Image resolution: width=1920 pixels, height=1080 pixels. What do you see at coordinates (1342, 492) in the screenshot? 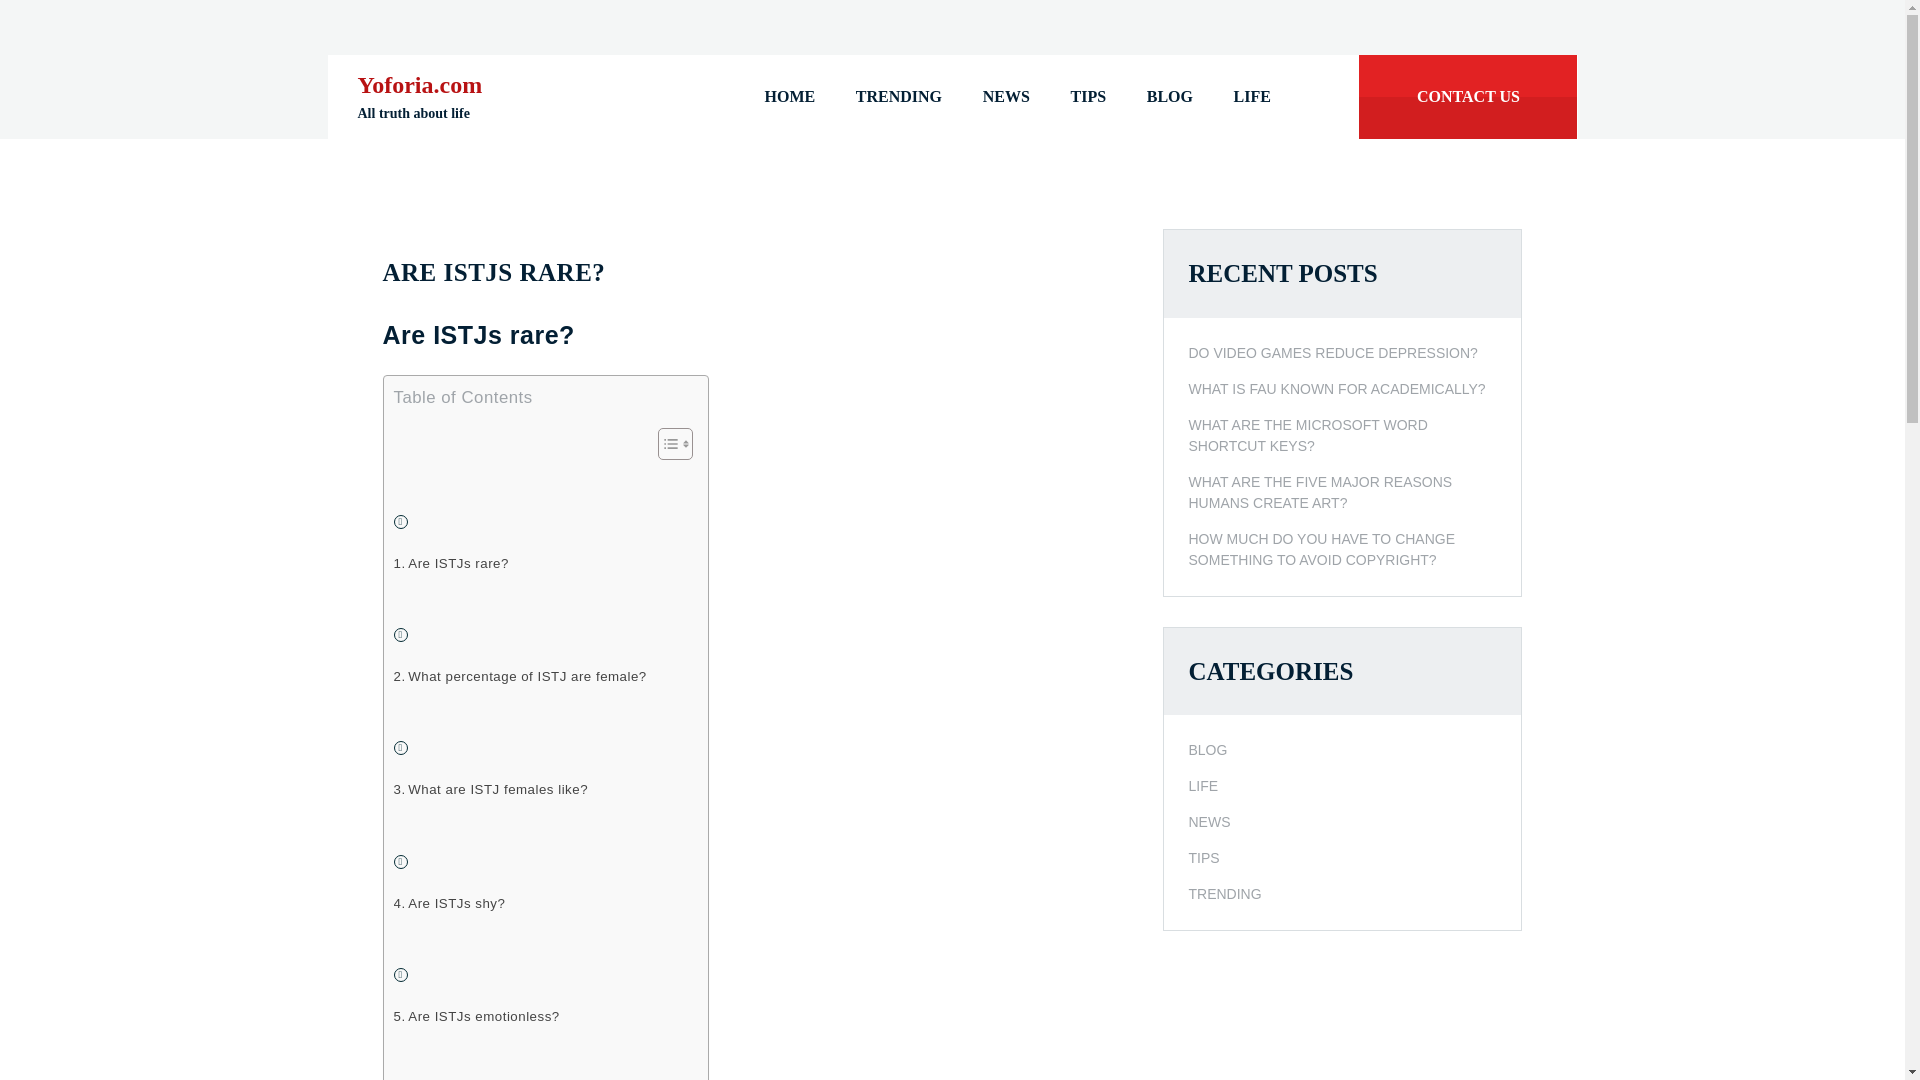
I see `WHAT ARE THE FIVE MAJOR REASONS HUMANS CREATE ART?` at bounding box center [1342, 492].